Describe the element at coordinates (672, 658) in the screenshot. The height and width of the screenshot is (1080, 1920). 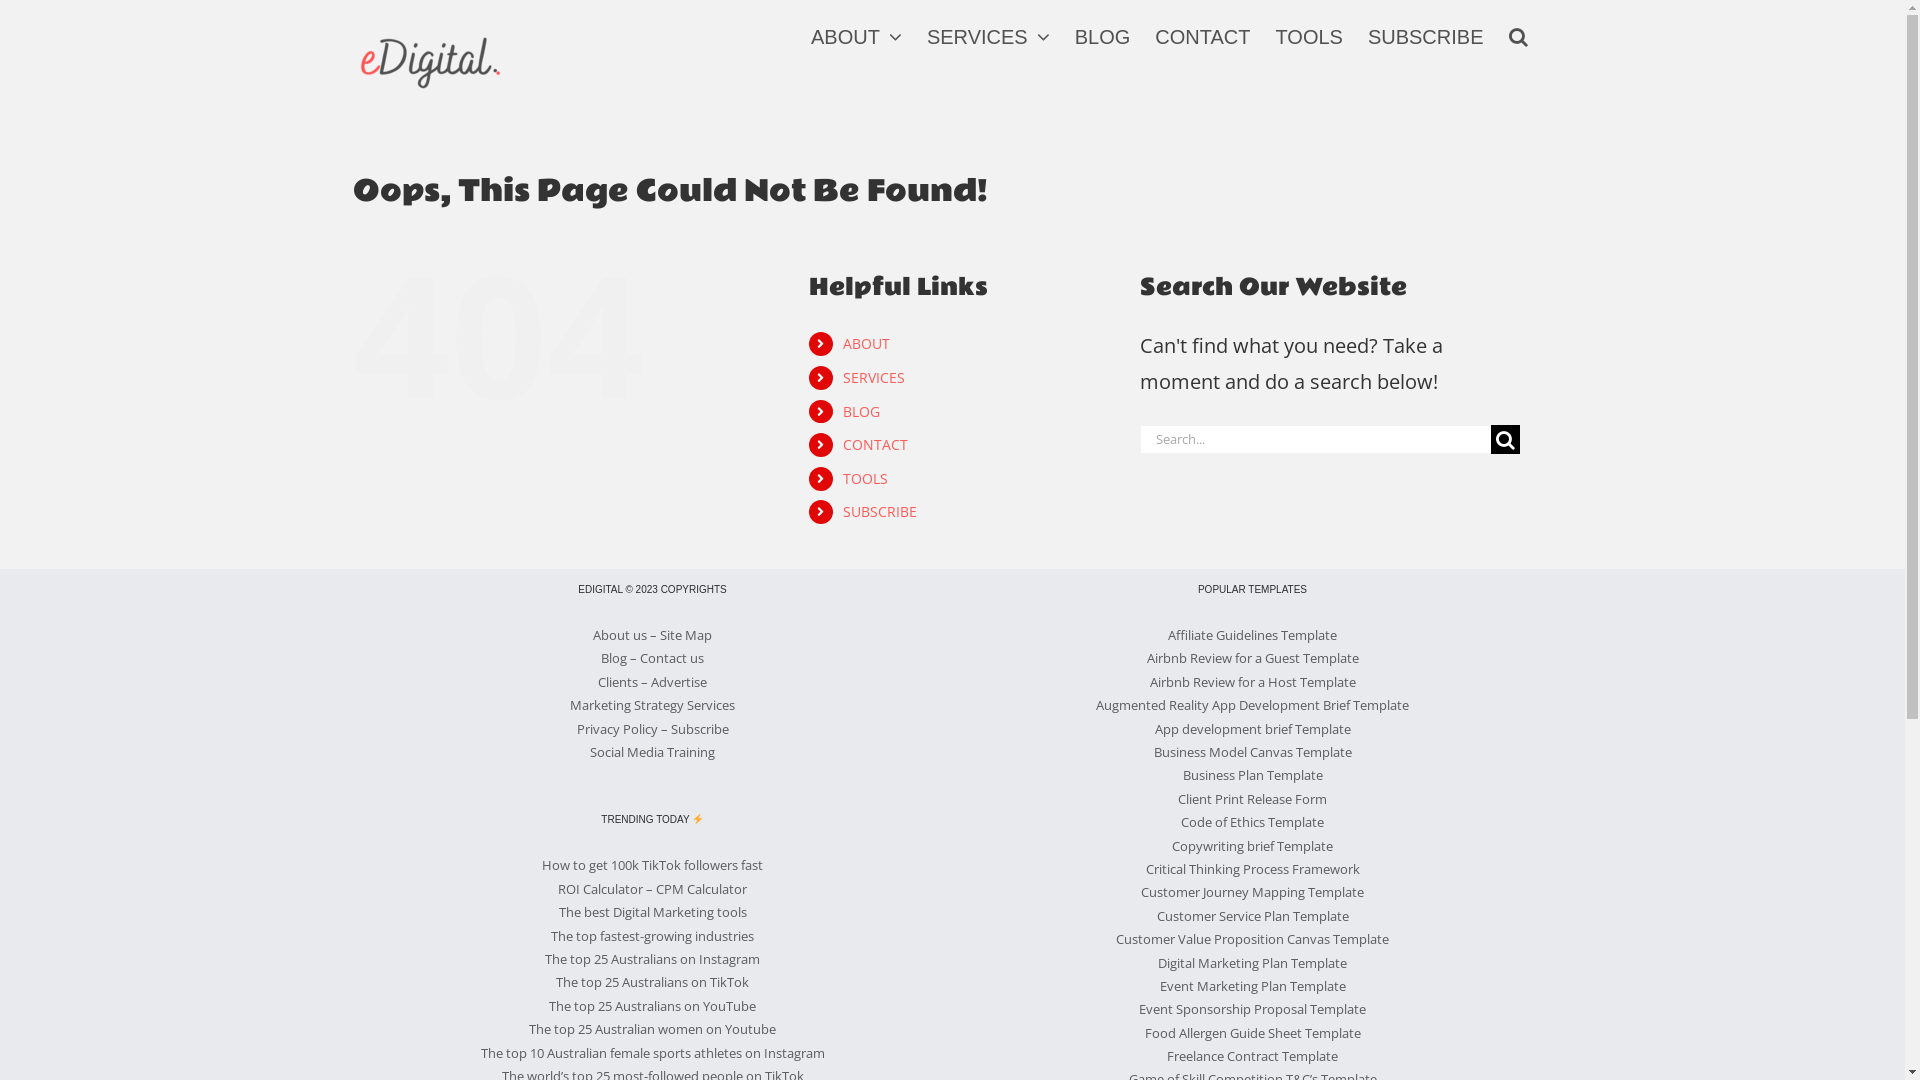
I see `Contact us` at that location.